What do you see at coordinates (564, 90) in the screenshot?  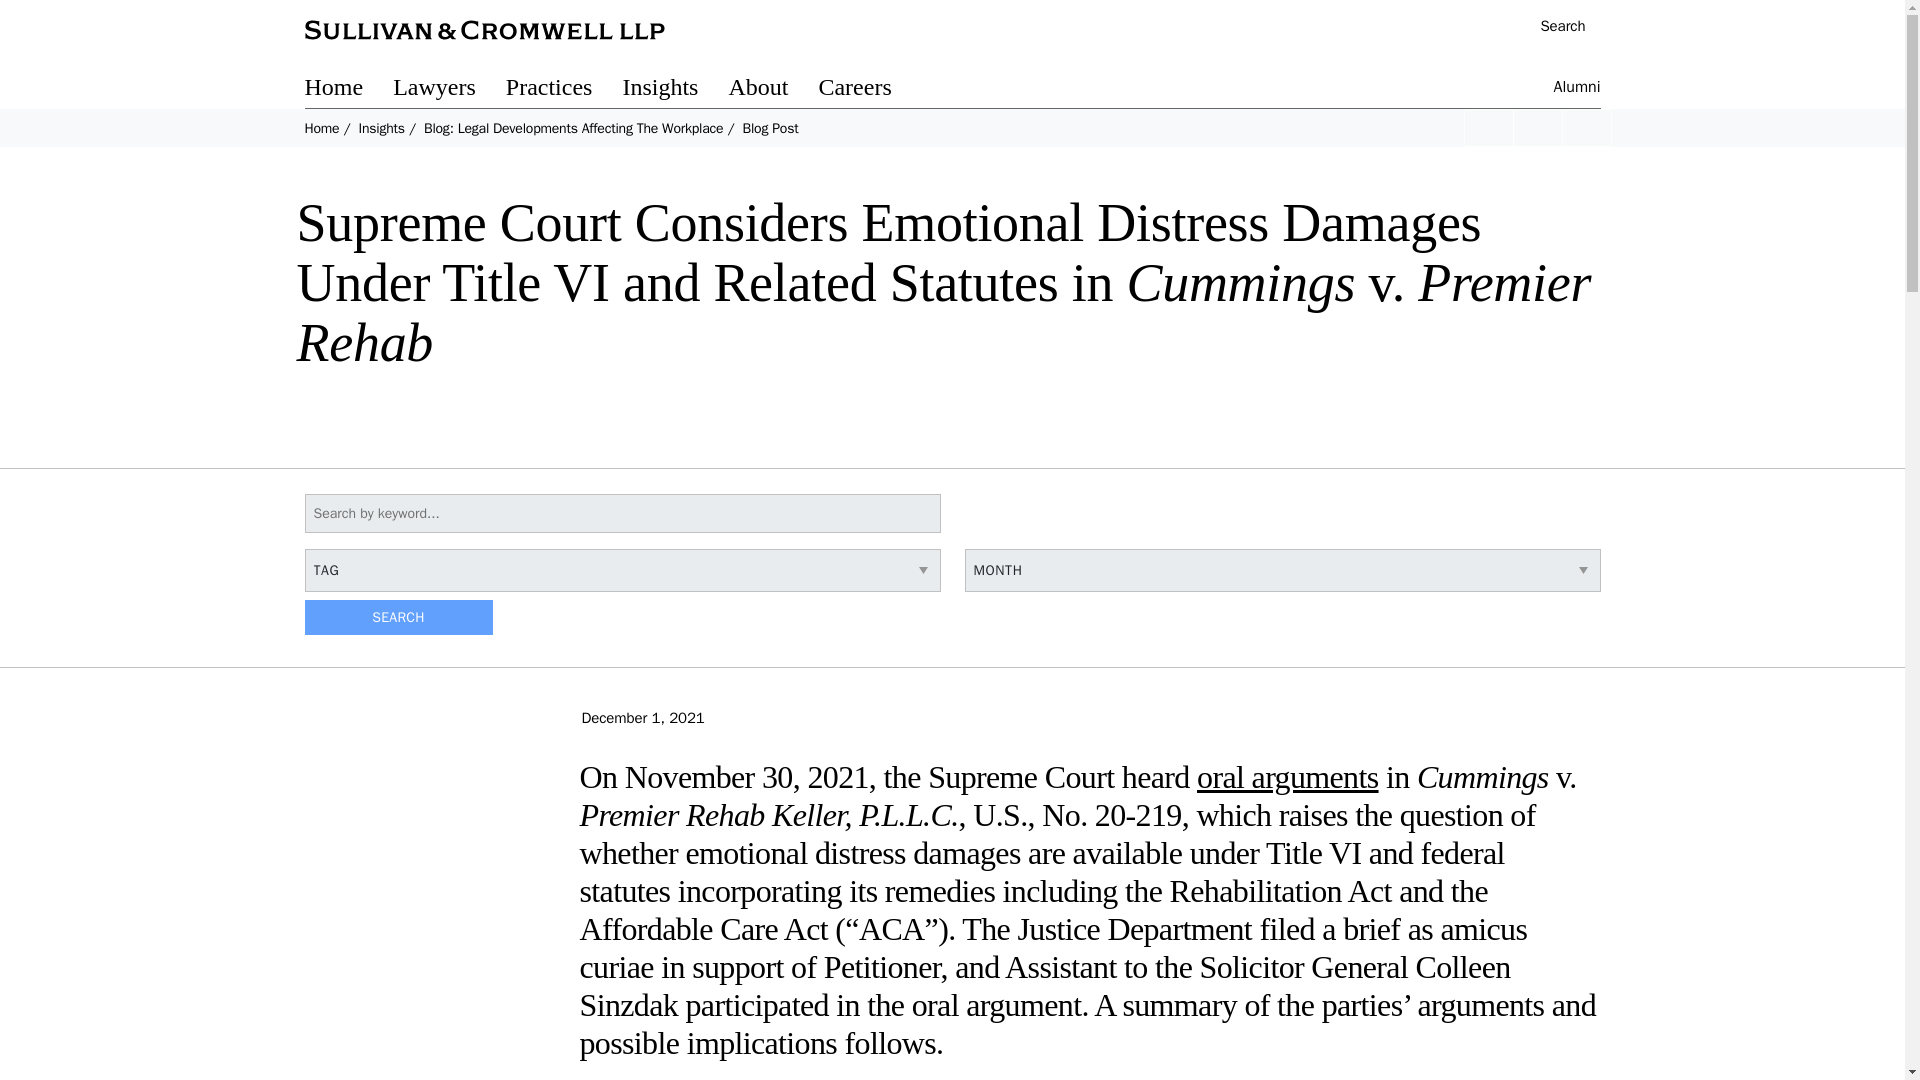 I see `Practices` at bounding box center [564, 90].